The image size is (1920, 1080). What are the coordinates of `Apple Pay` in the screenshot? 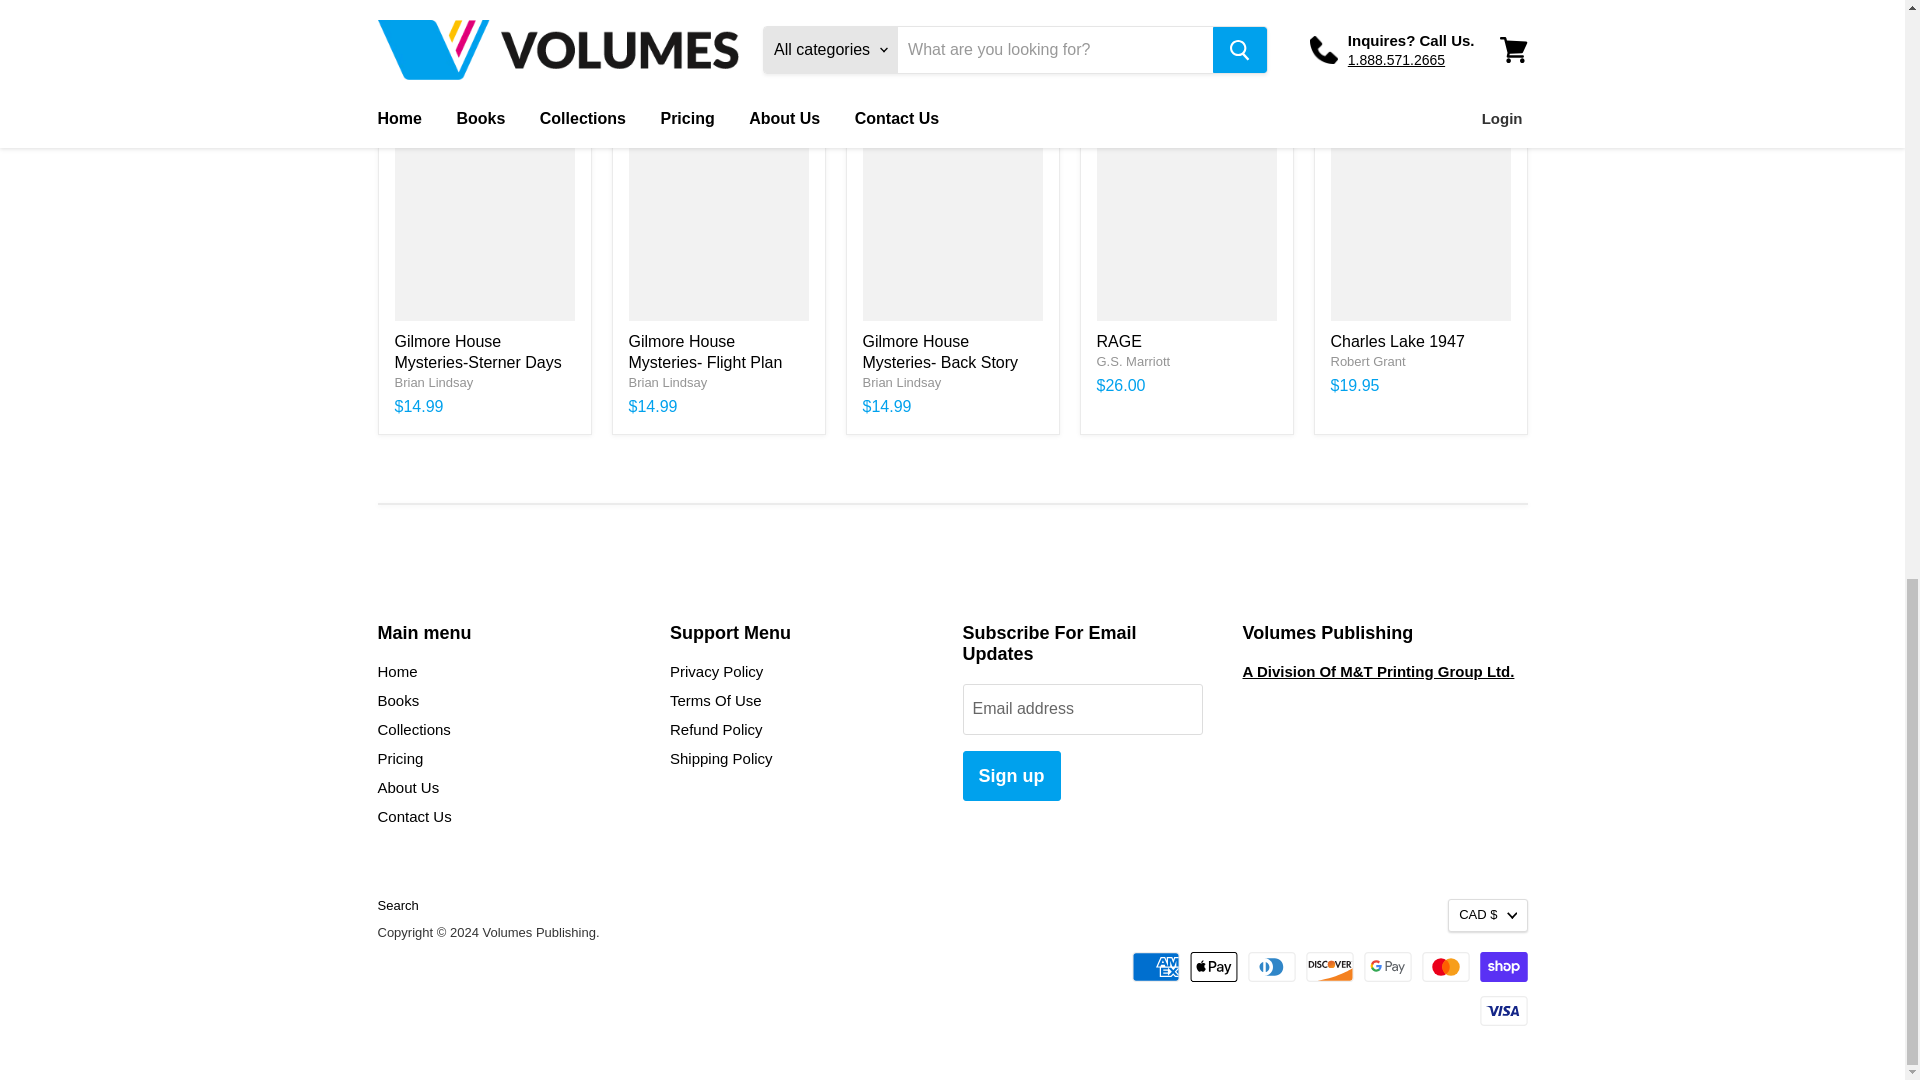 It's located at (1214, 966).